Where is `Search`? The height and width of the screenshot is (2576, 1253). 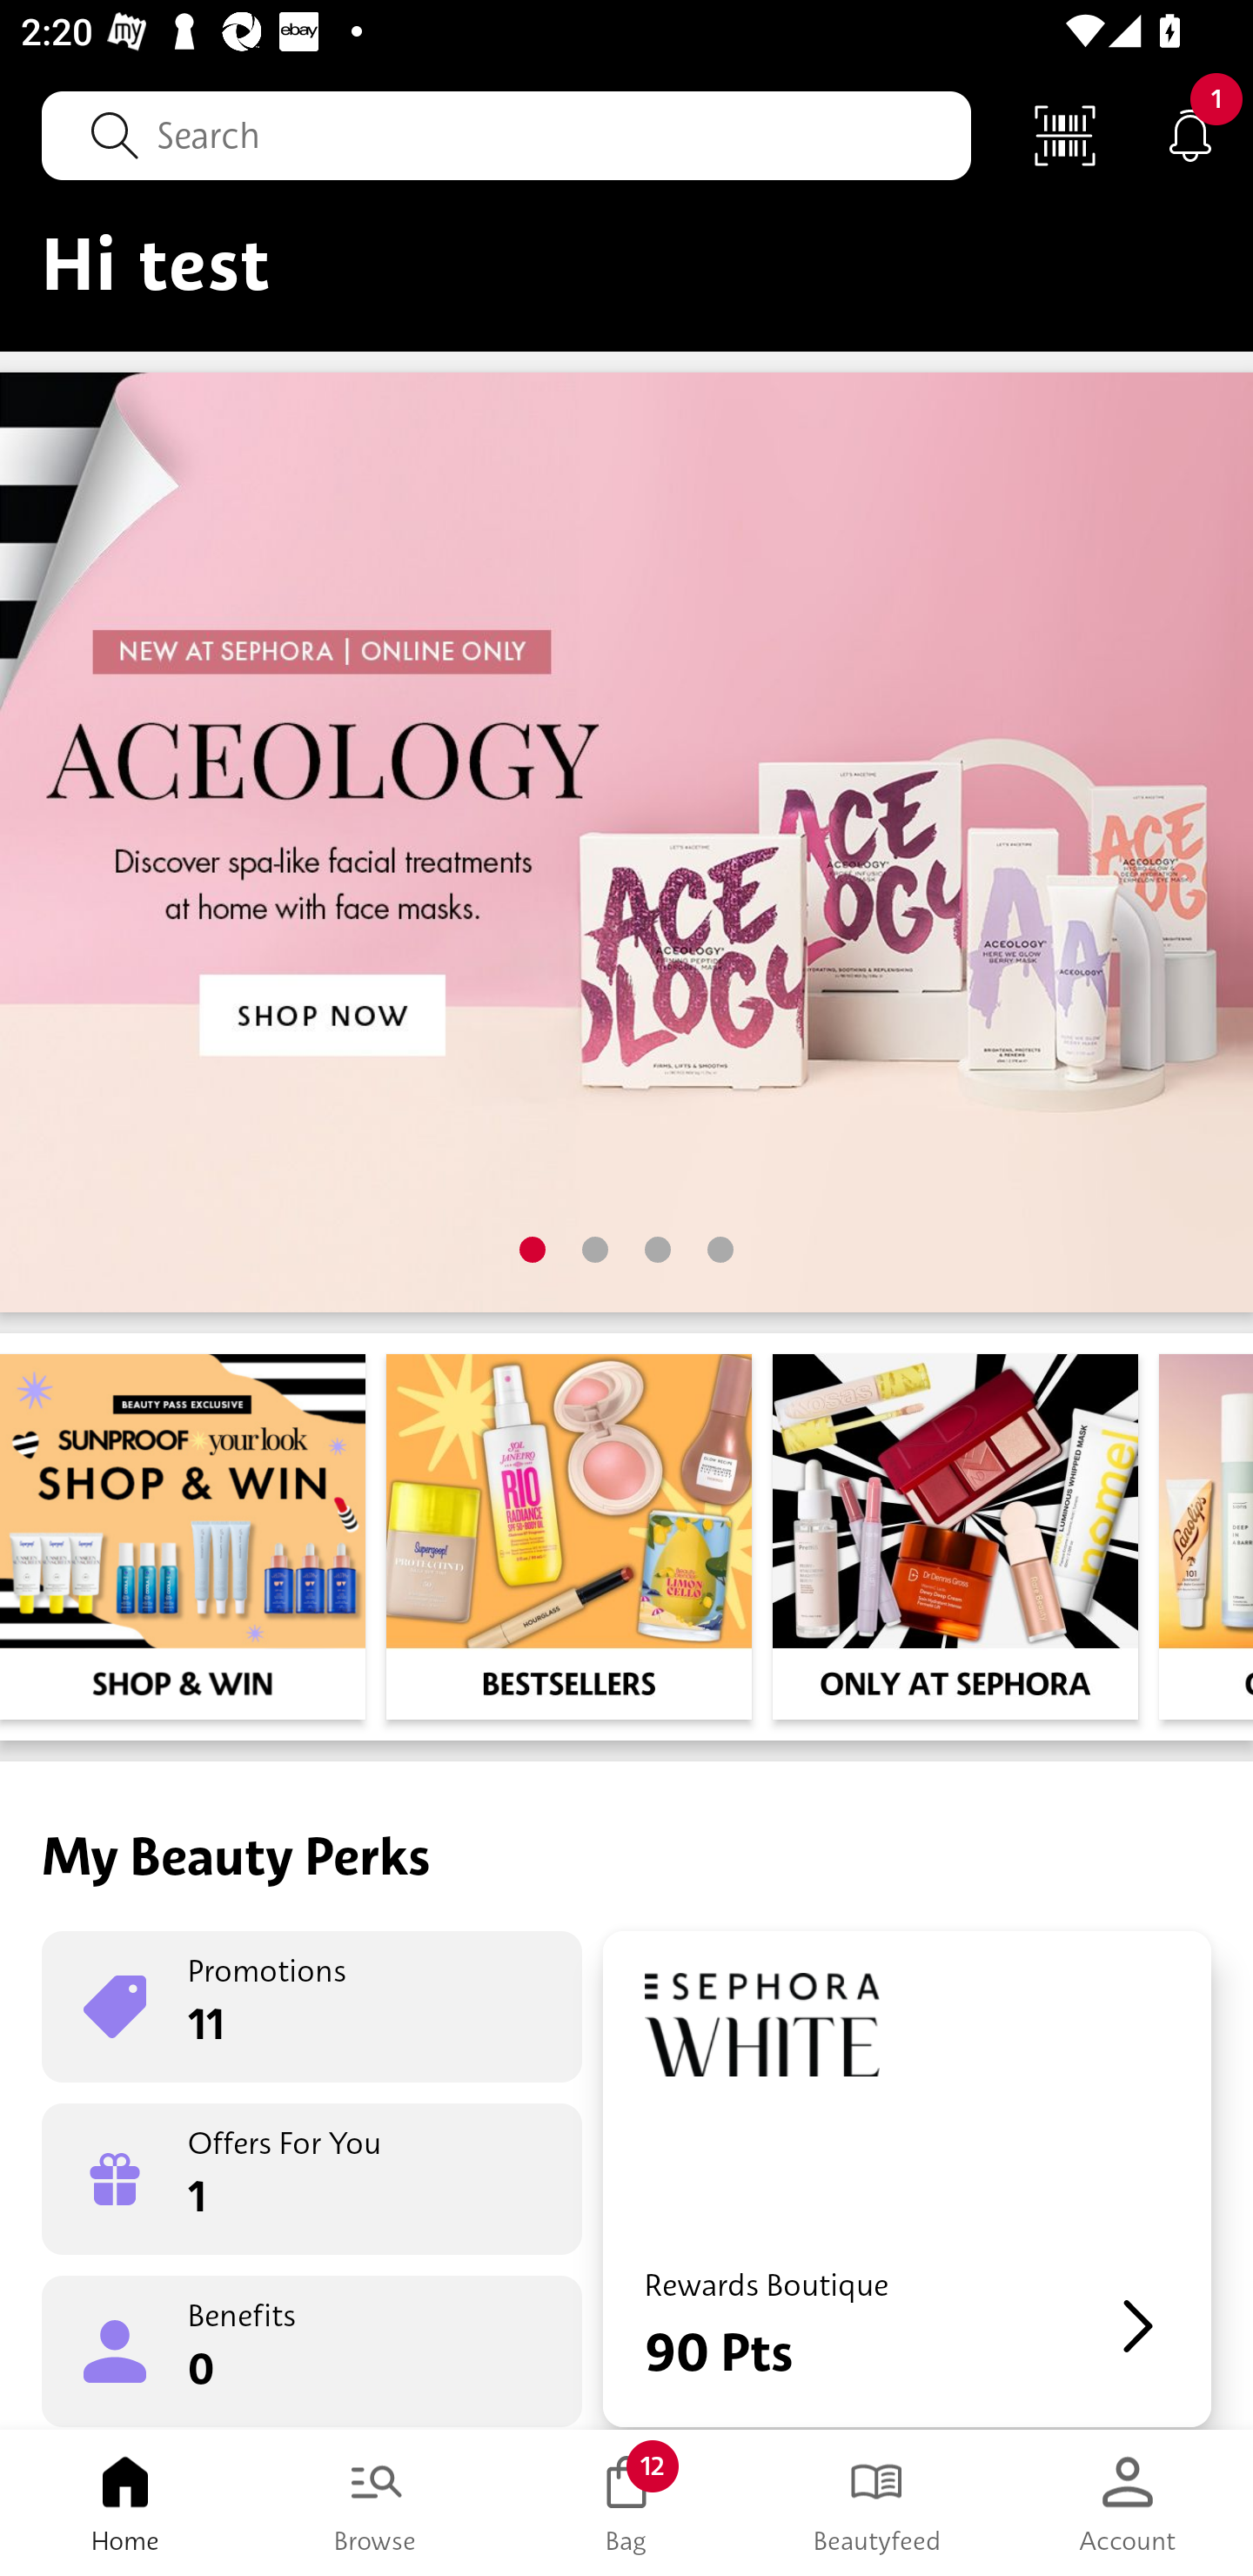 Search is located at coordinates (506, 135).